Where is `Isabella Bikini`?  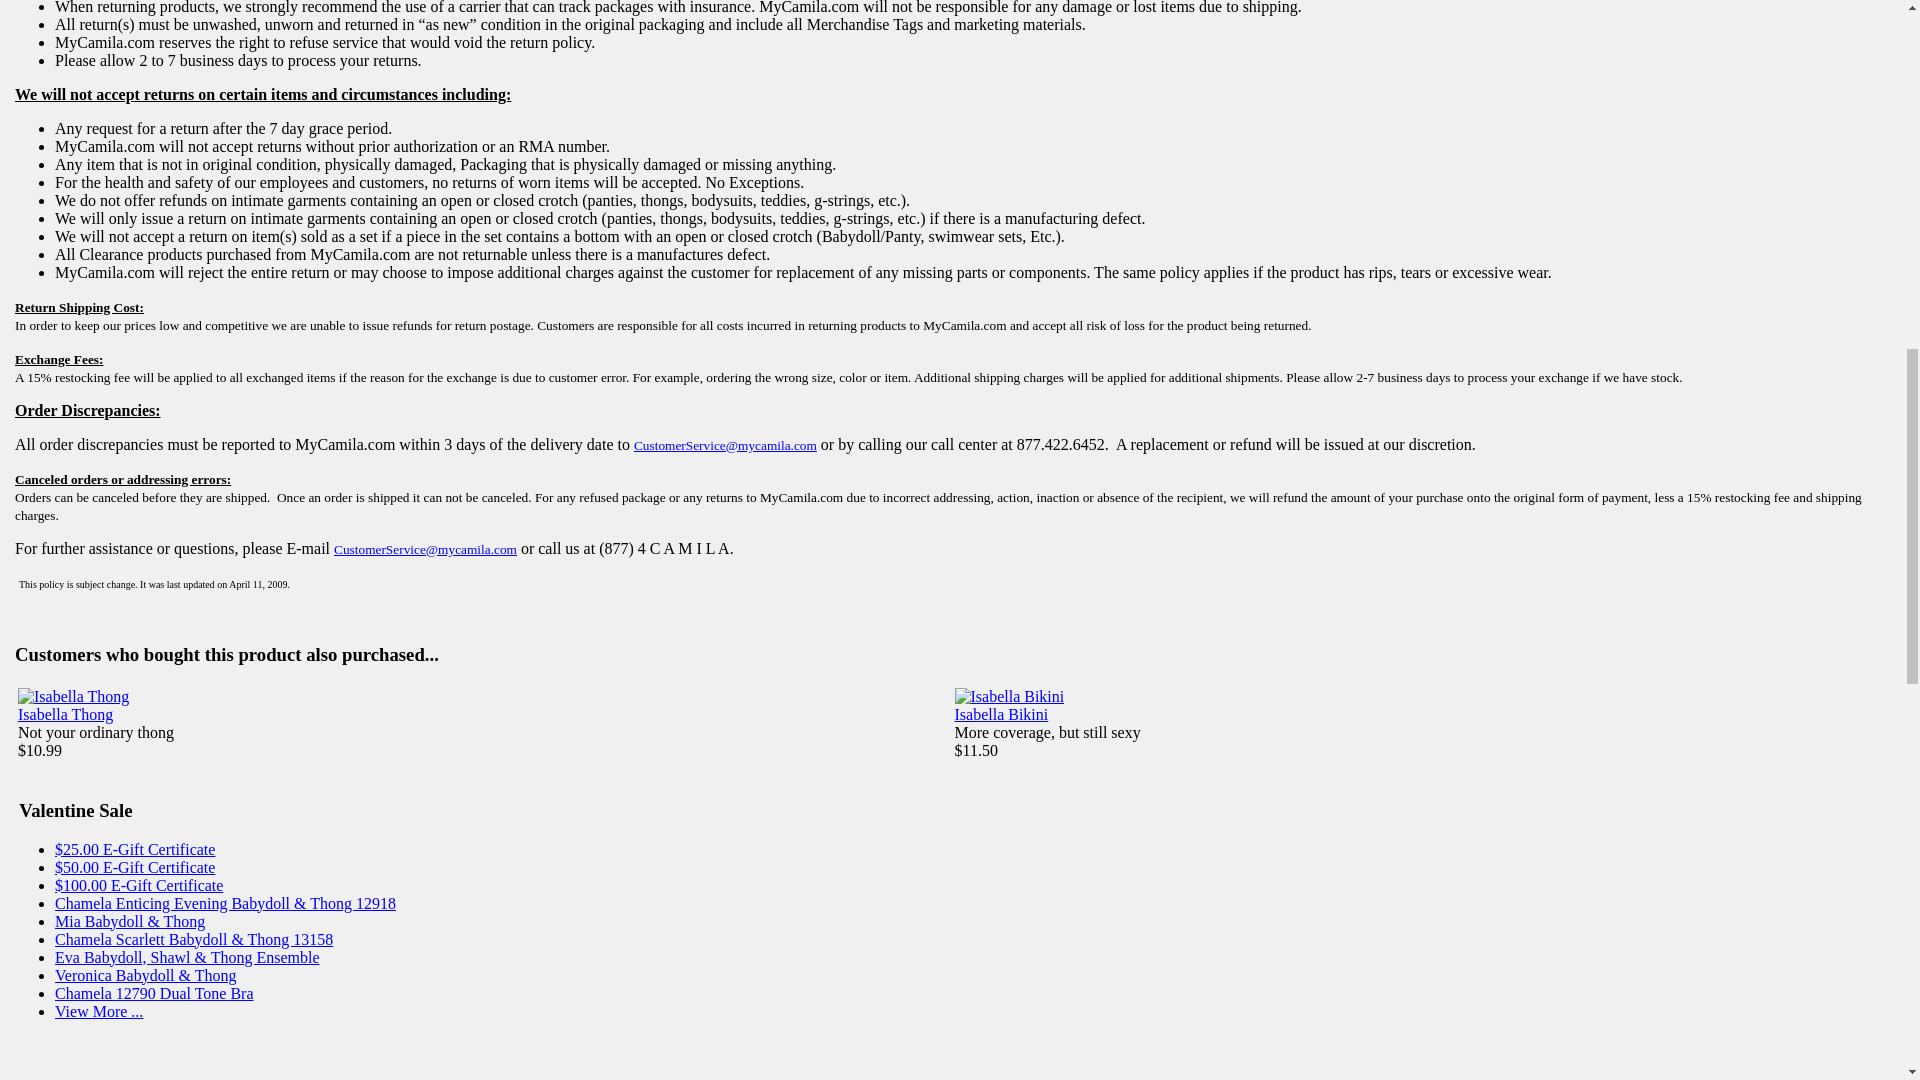 Isabella Bikini is located at coordinates (1001, 714).